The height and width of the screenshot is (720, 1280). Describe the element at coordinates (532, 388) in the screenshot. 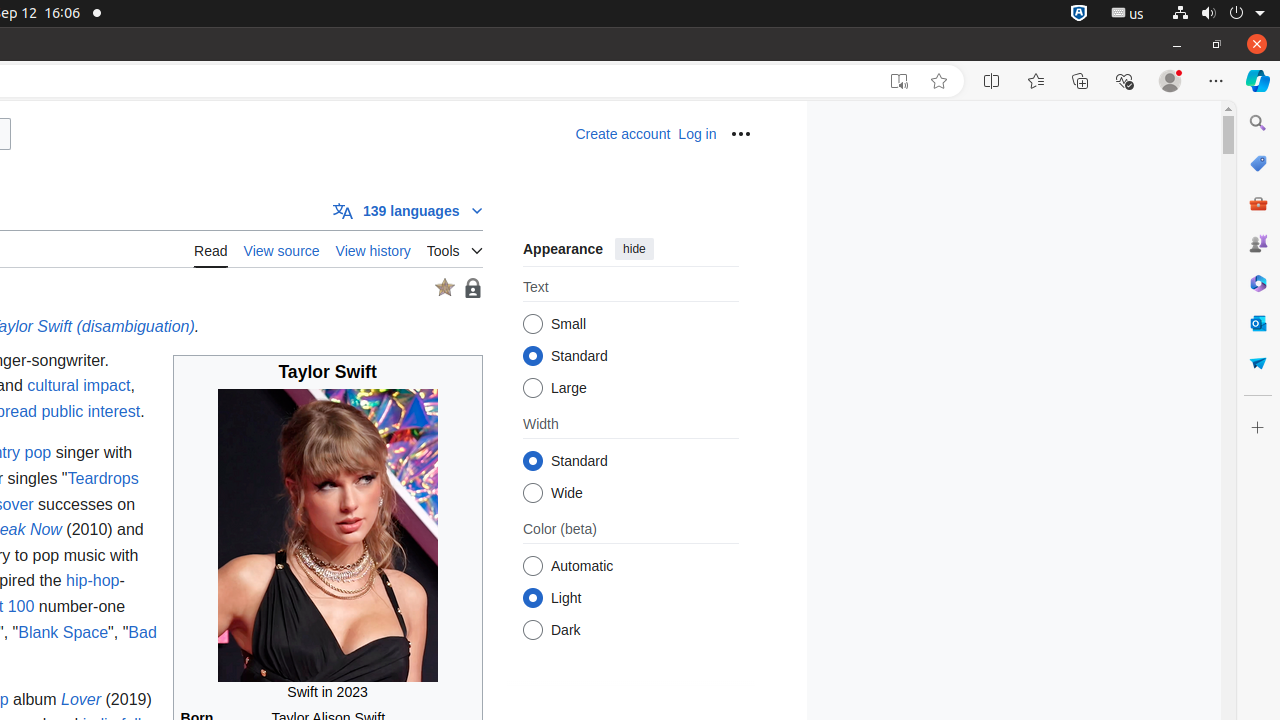

I see `Large` at that location.